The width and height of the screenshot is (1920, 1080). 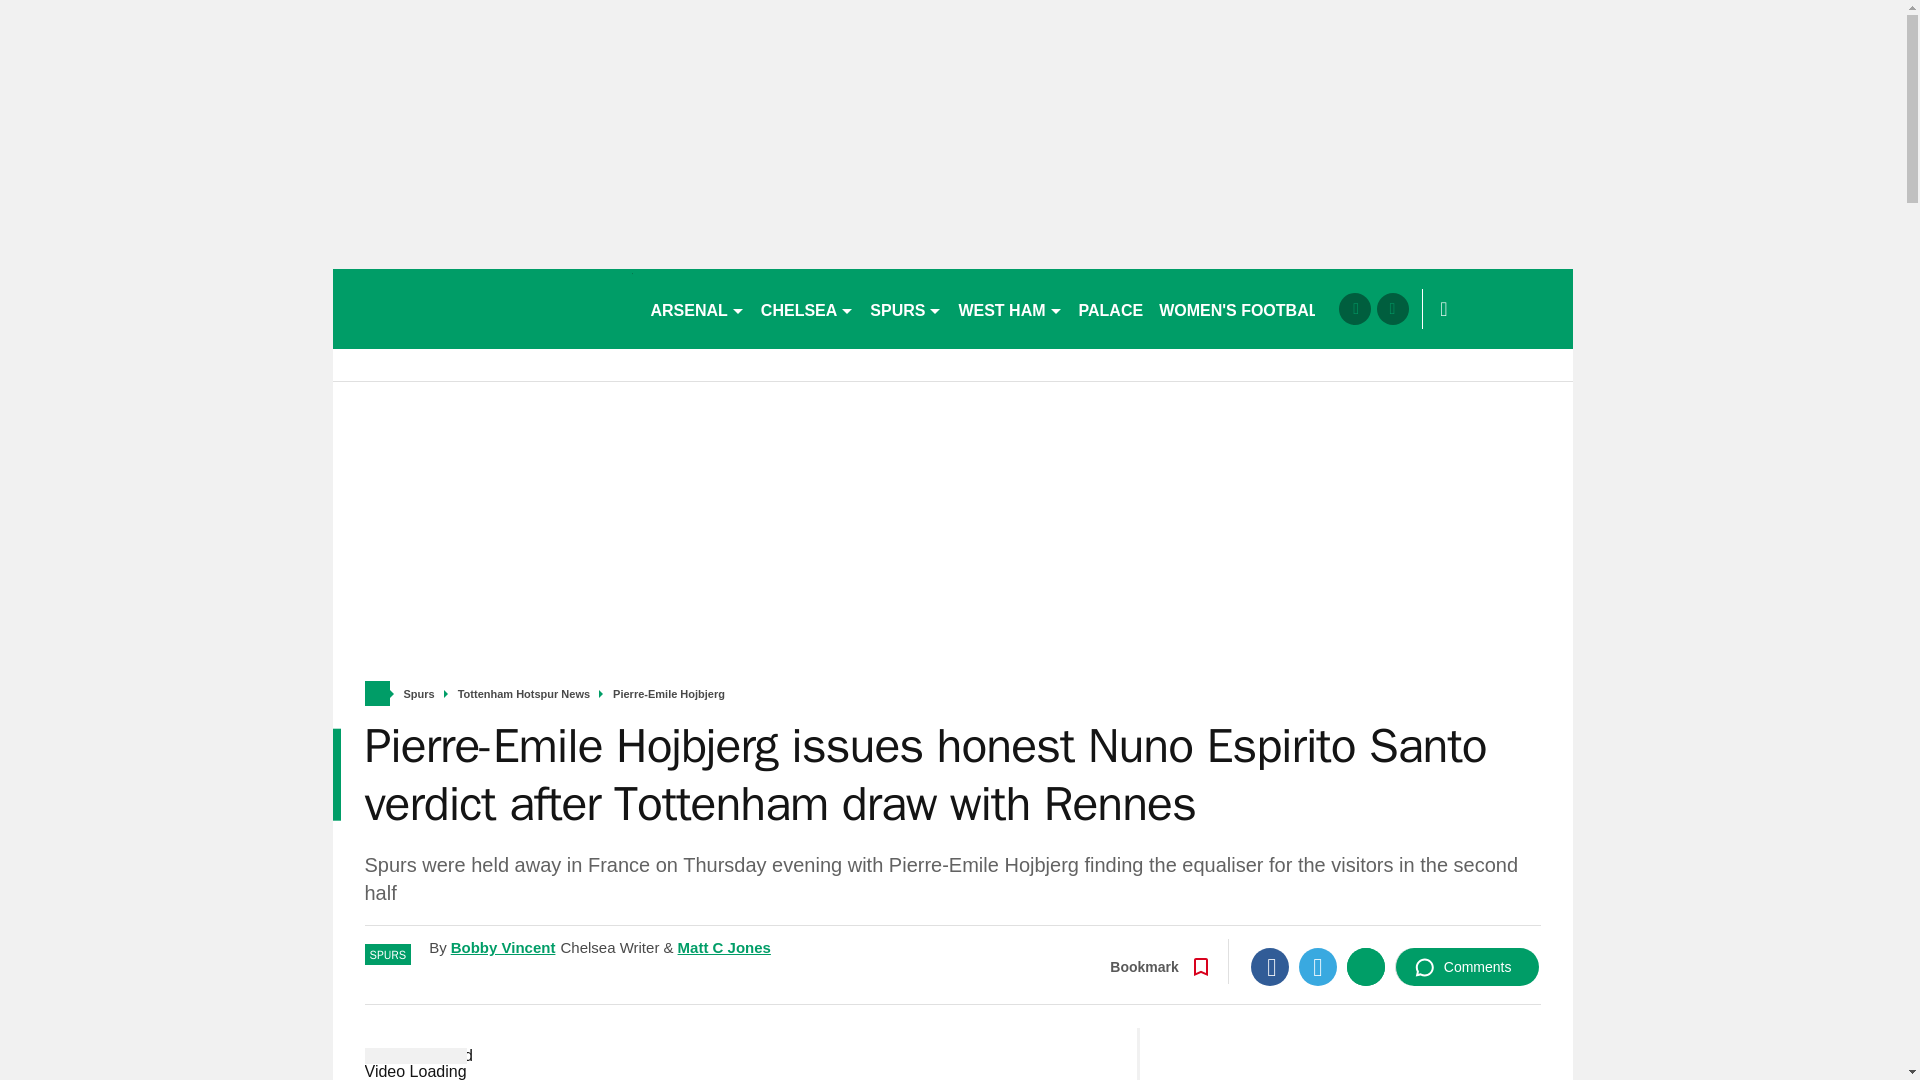 What do you see at coordinates (482, 308) in the screenshot?
I see `footballlondon` at bounding box center [482, 308].